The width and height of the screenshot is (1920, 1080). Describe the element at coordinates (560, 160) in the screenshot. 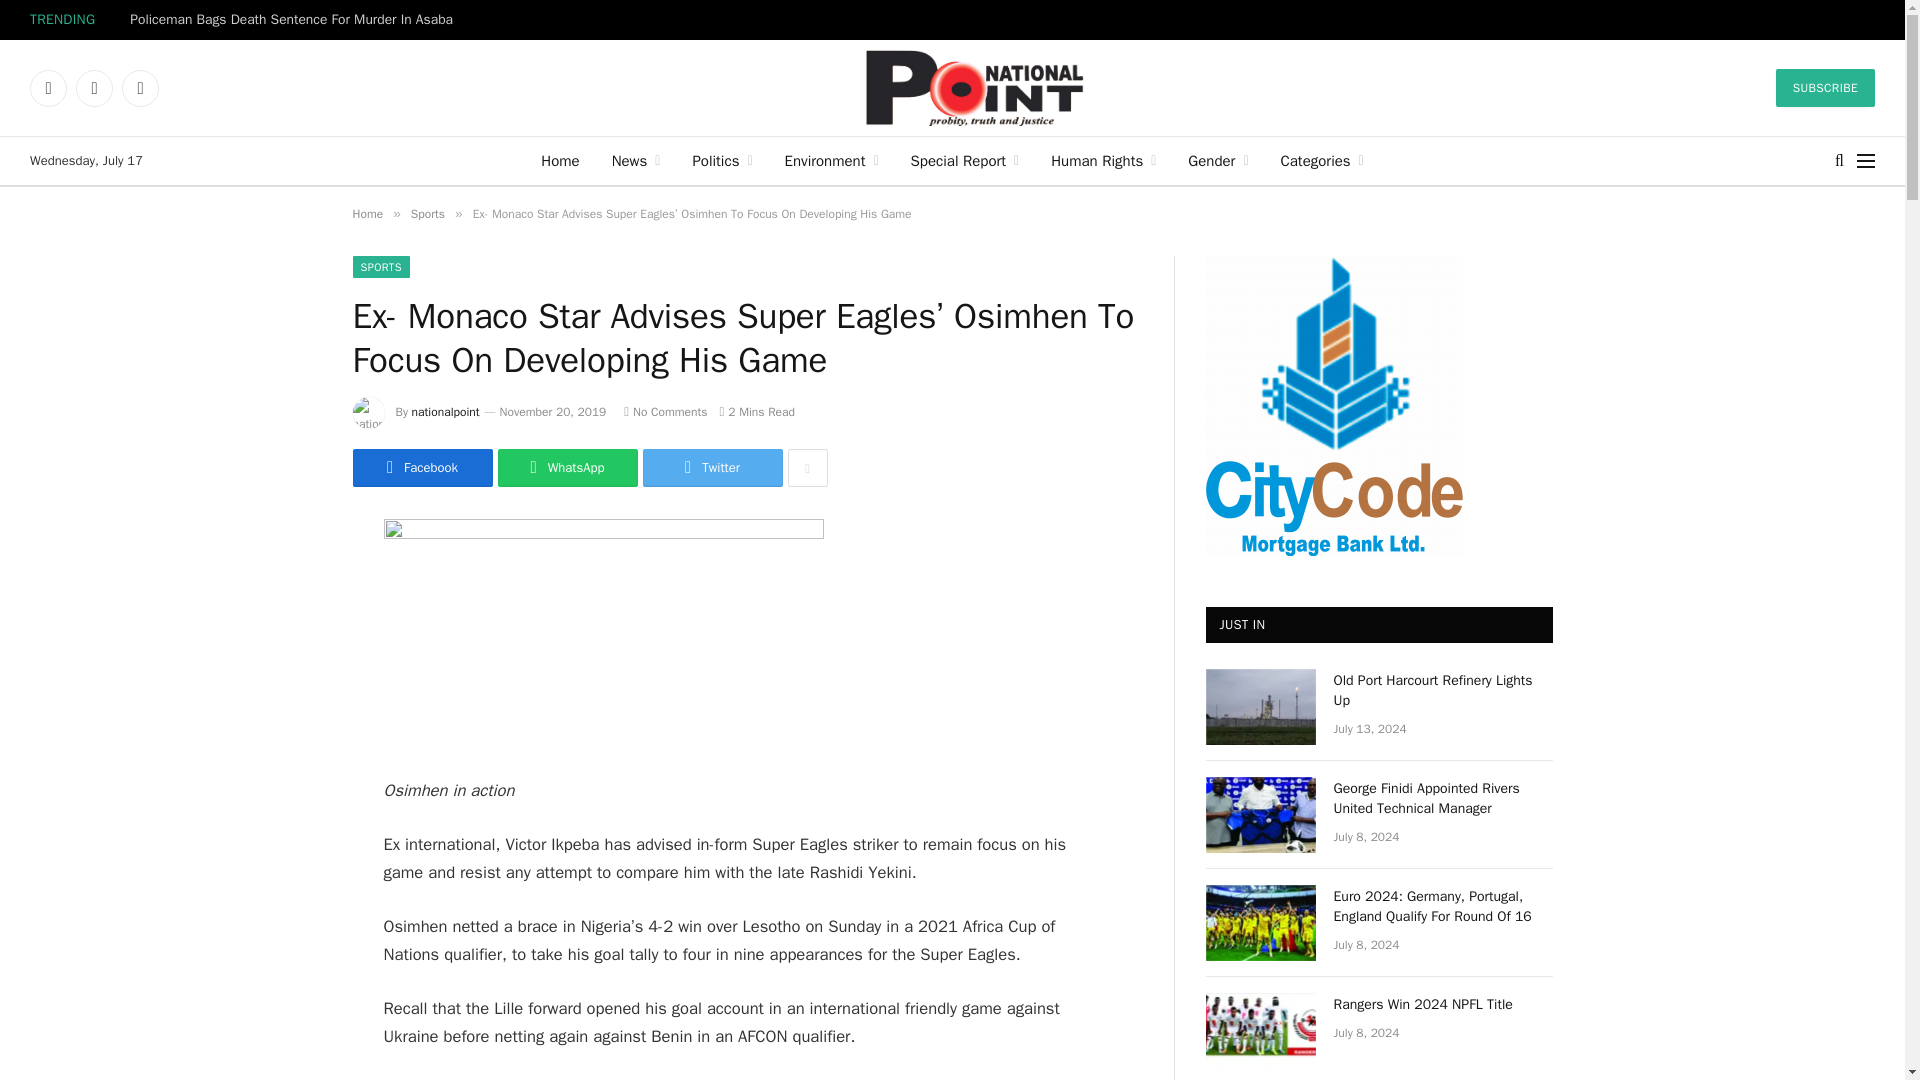

I see `Home` at that location.